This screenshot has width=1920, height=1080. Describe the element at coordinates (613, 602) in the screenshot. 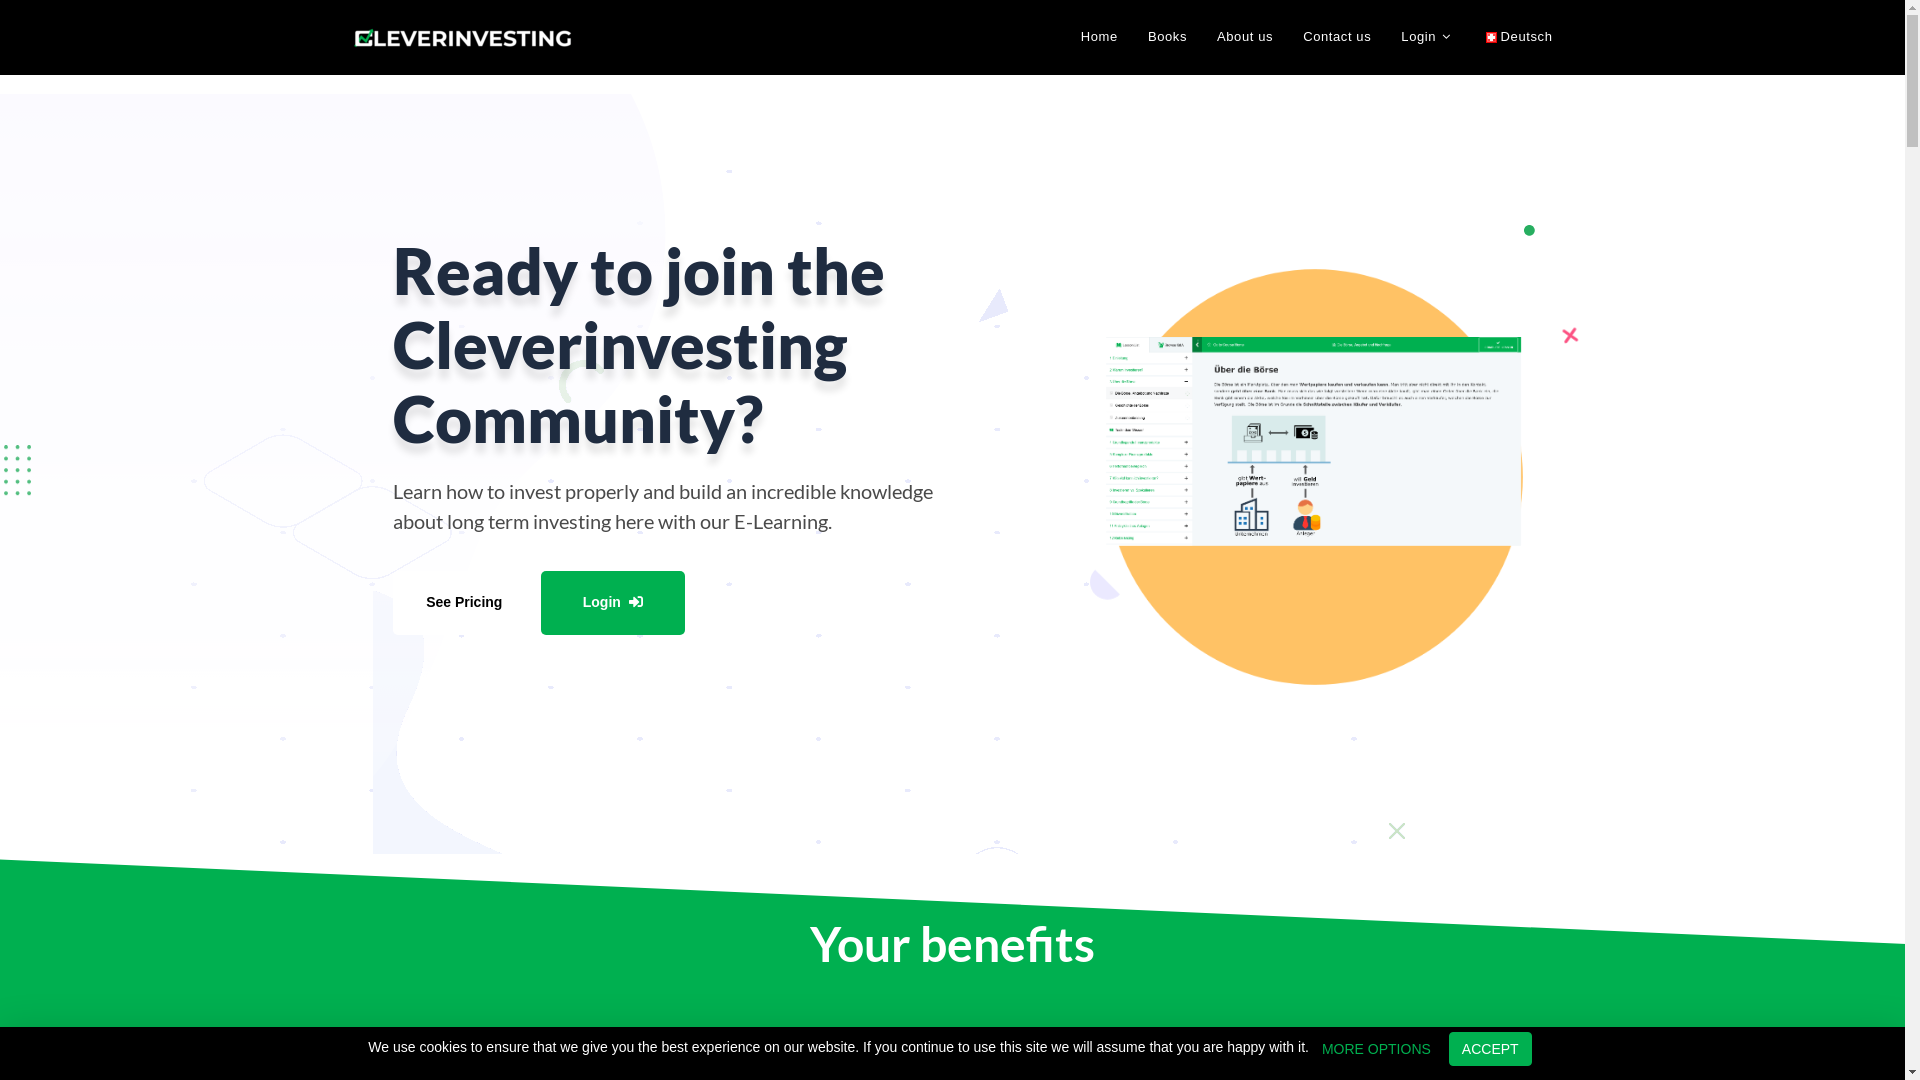

I see `Login` at that location.